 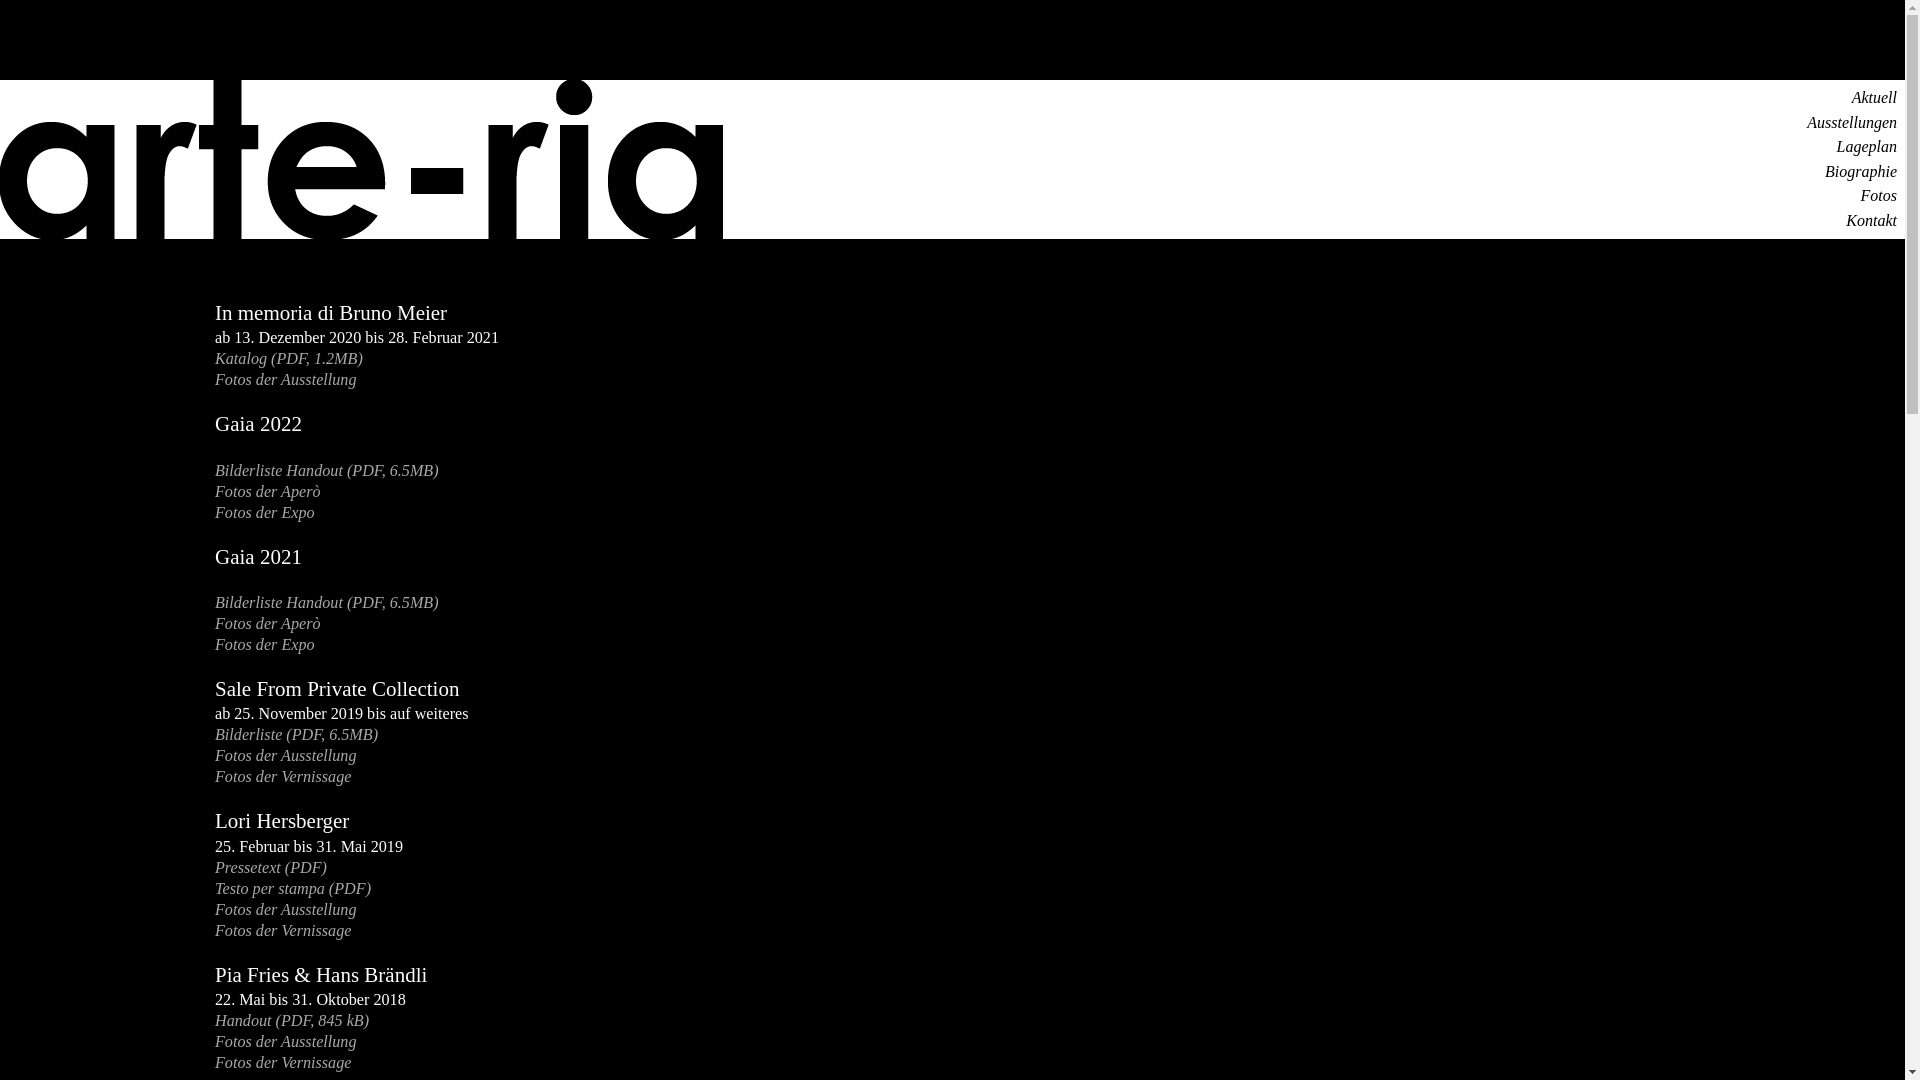 I want to click on Fotos der Expo, so click(x=265, y=644).